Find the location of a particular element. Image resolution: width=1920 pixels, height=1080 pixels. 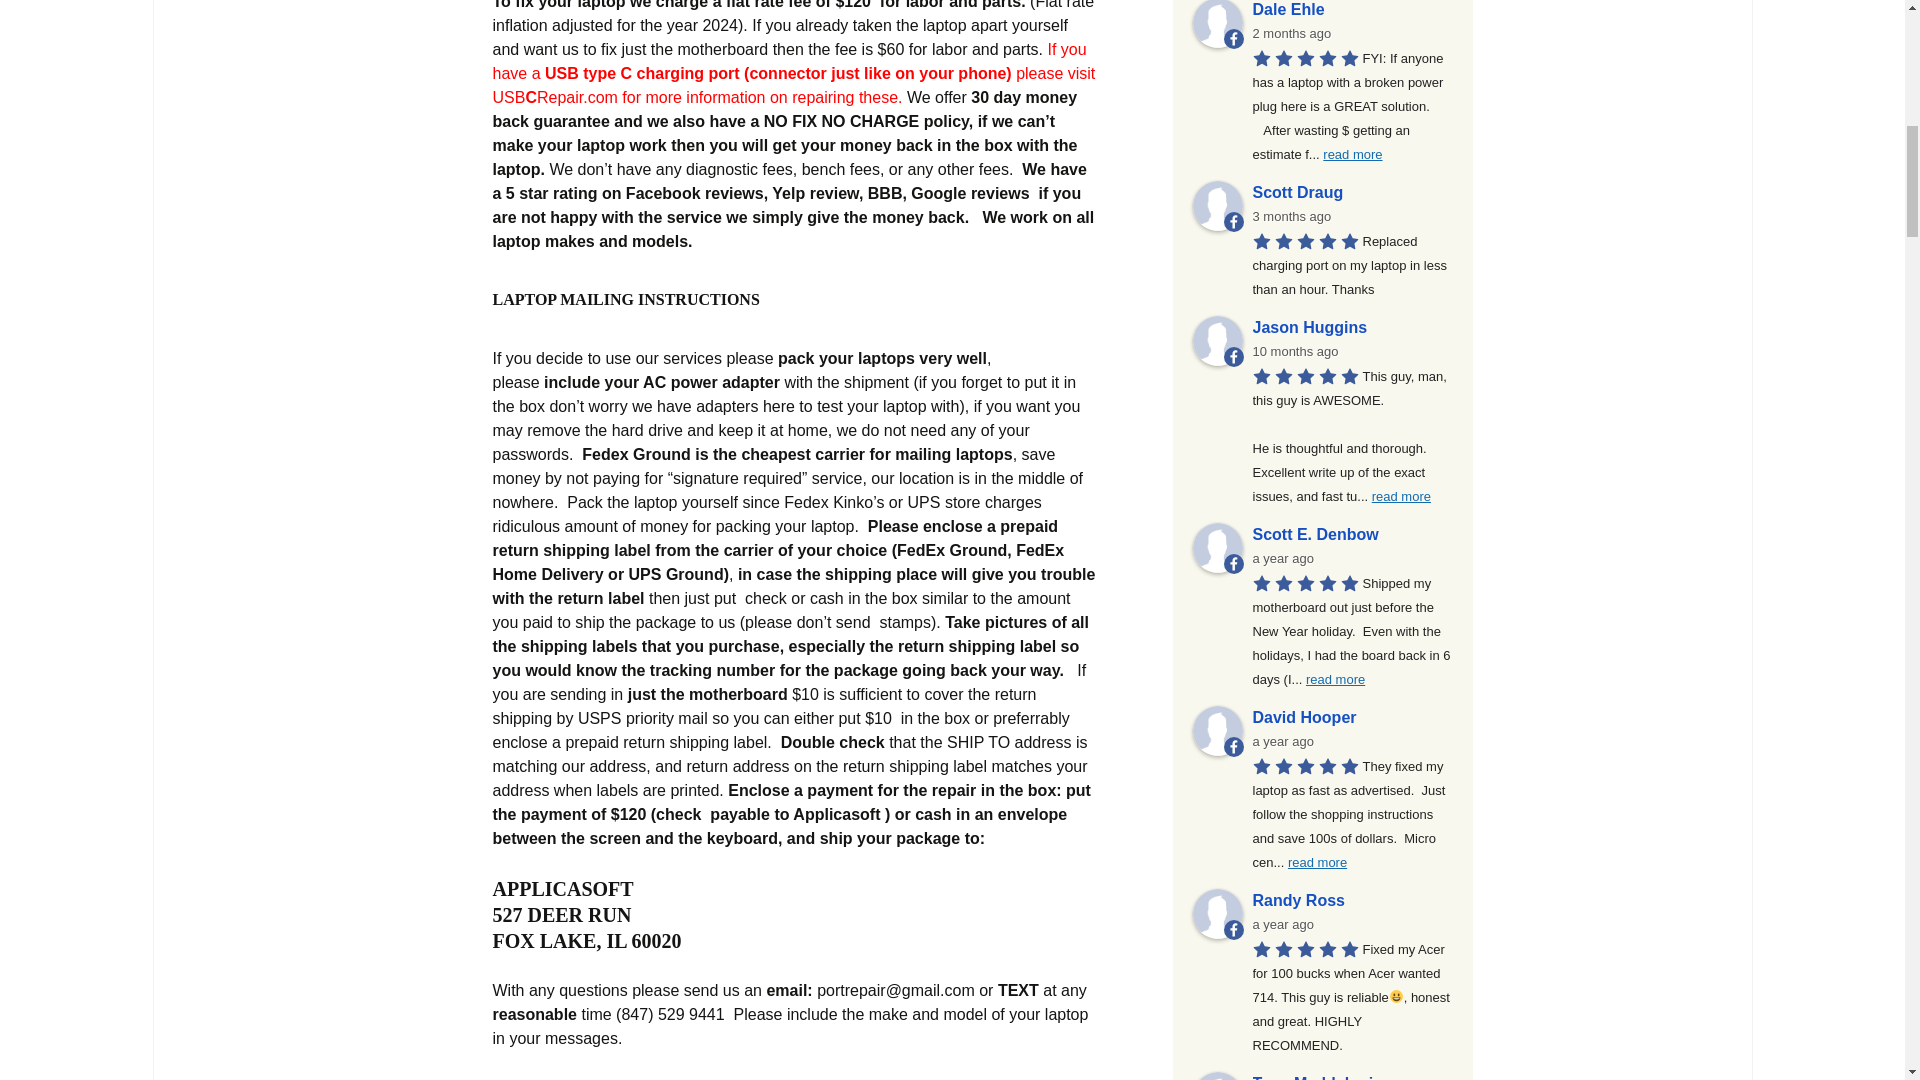

Dale Ehle is located at coordinates (1217, 24).